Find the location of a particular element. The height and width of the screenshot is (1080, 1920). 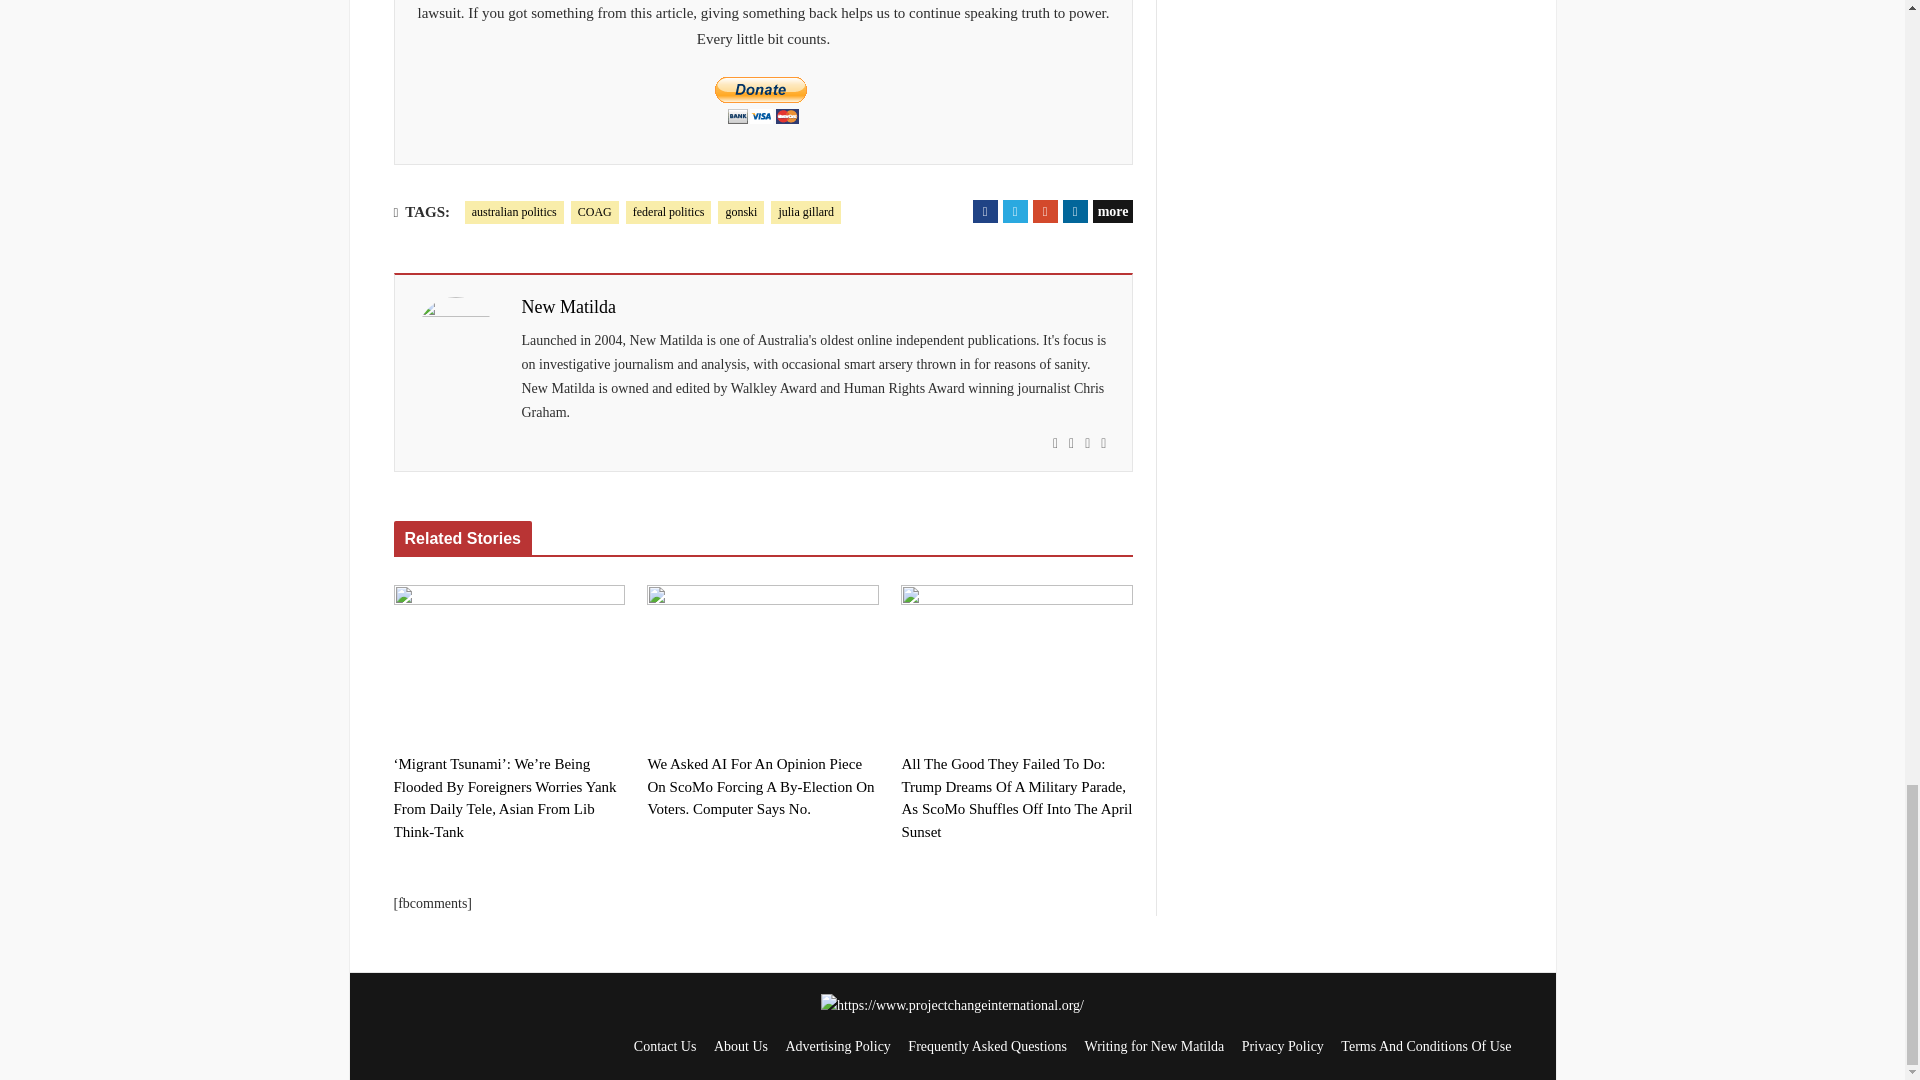

Tweet It is located at coordinates (1014, 210).